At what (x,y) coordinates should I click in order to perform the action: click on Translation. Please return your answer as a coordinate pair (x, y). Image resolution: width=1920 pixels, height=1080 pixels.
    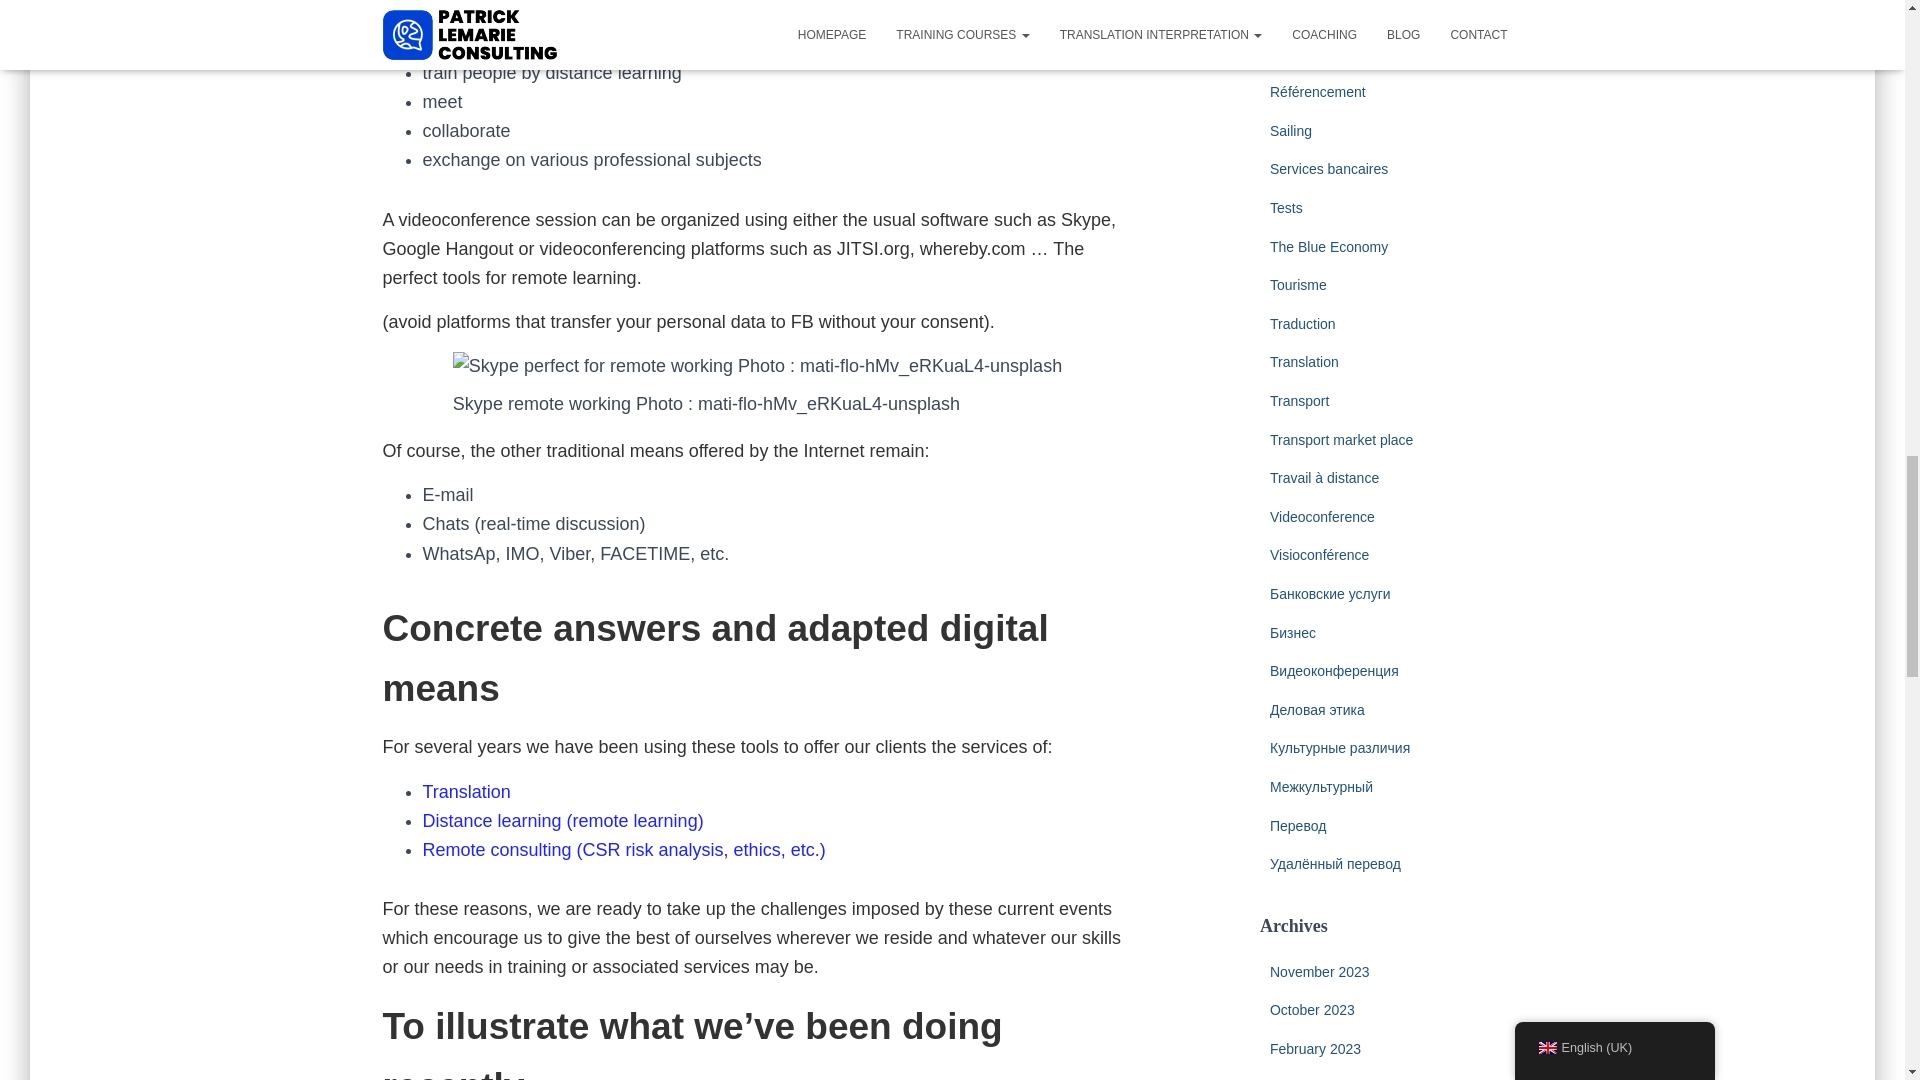
    Looking at the image, I should click on (466, 792).